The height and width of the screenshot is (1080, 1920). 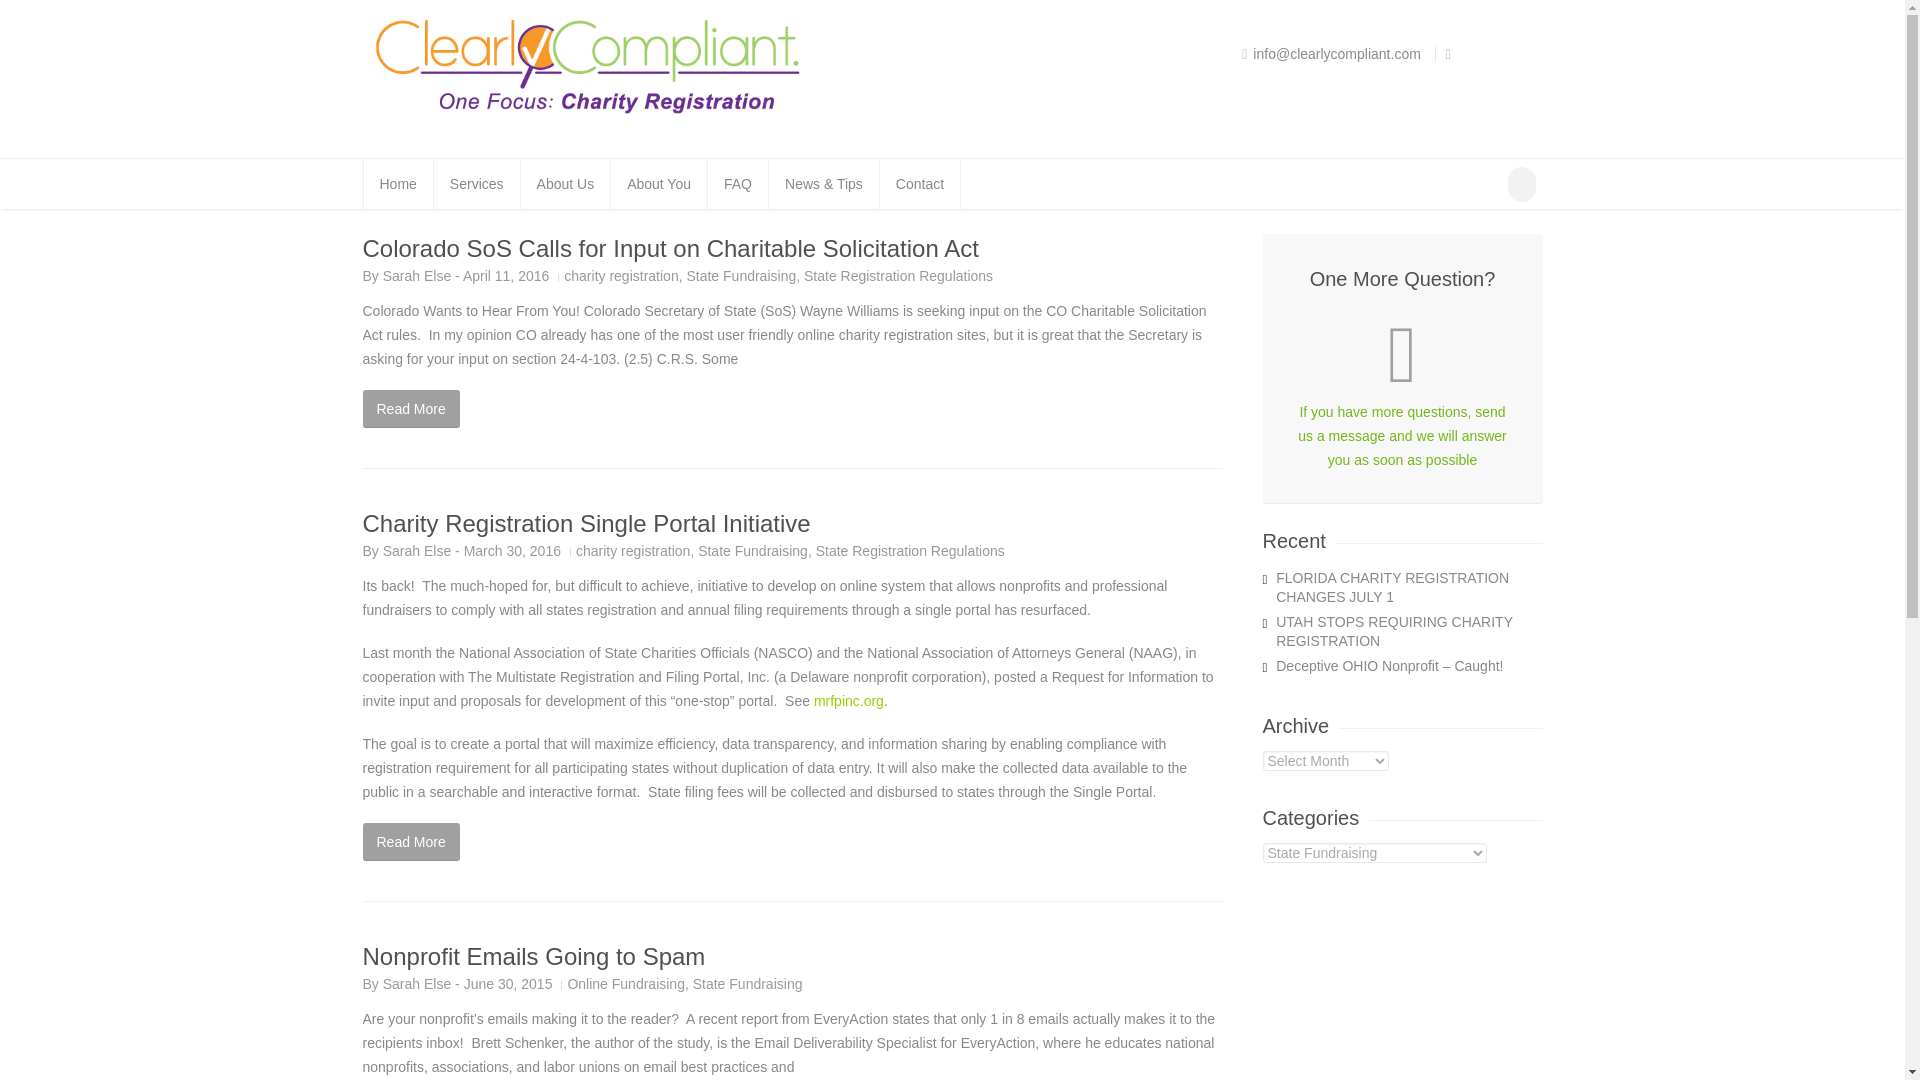 What do you see at coordinates (848, 700) in the screenshot?
I see `mrfpinc.org` at bounding box center [848, 700].